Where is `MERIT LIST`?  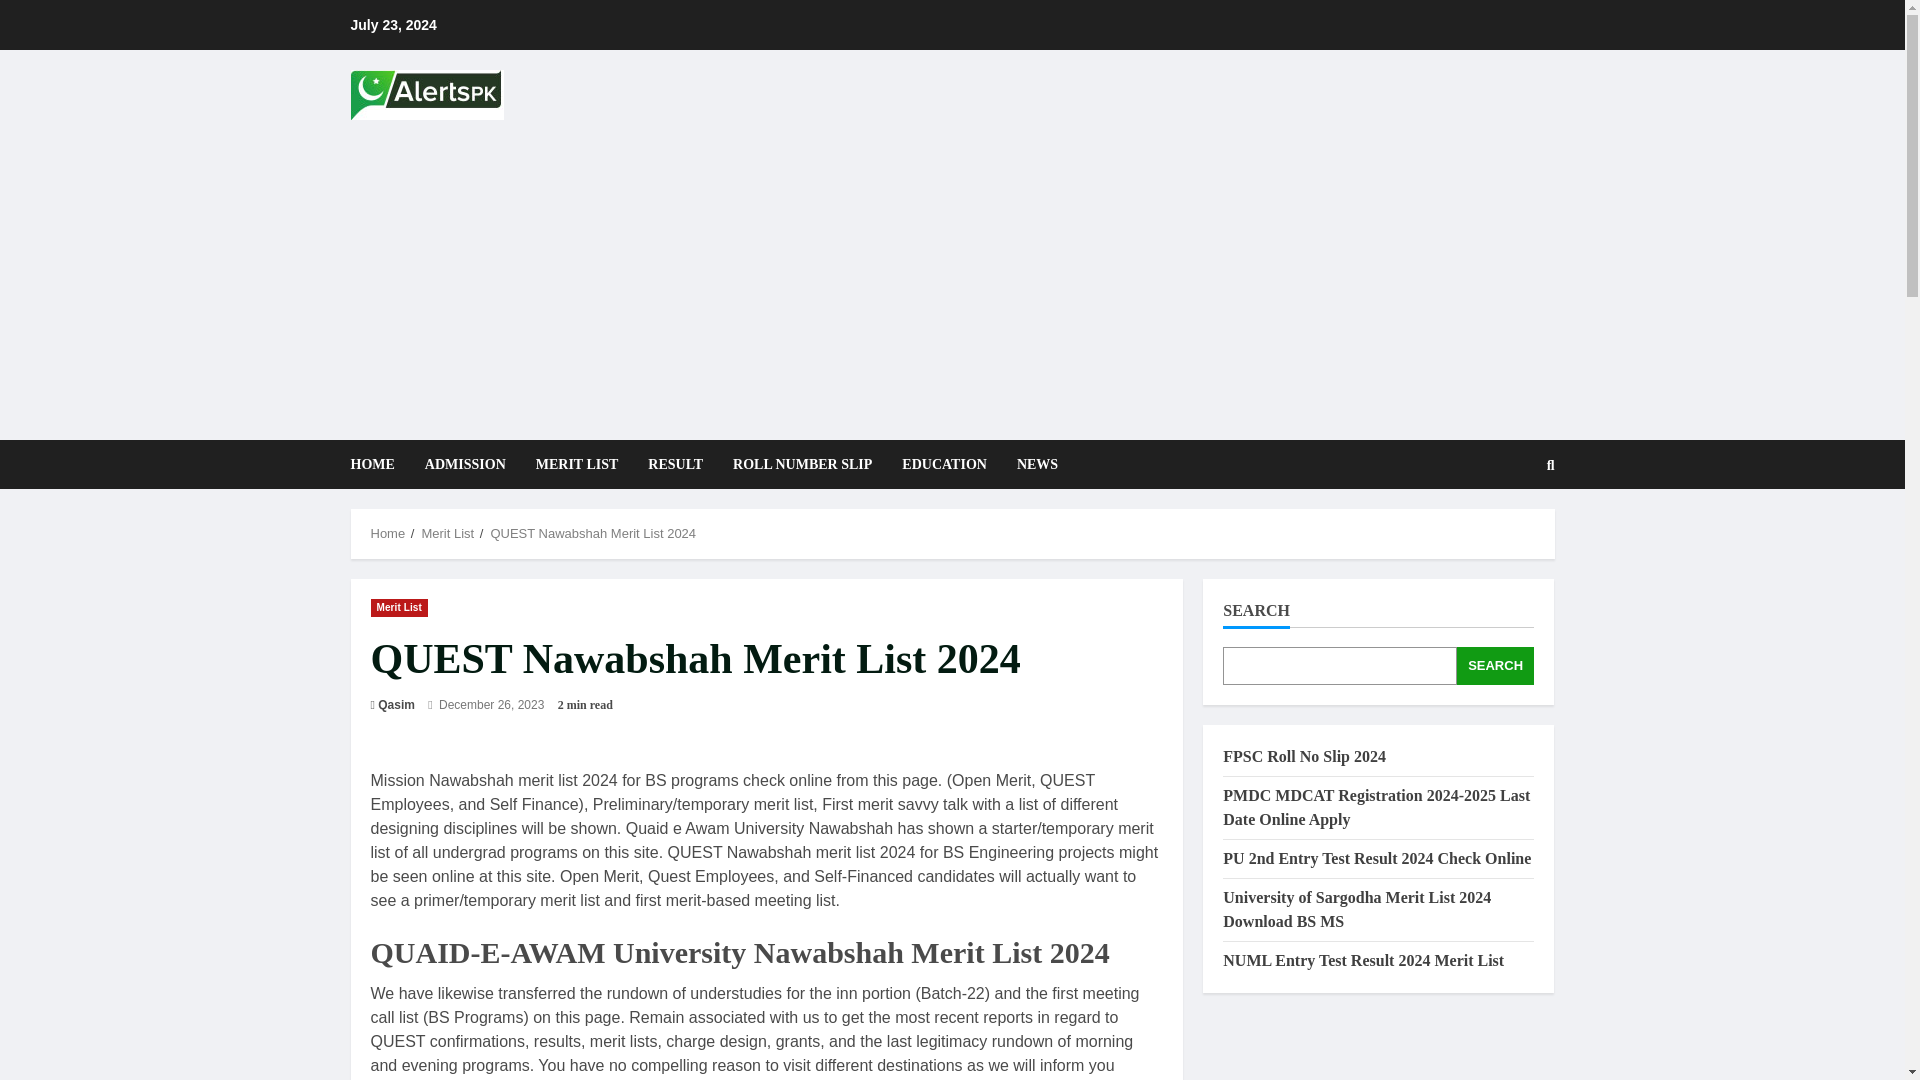
MERIT LIST is located at coordinates (576, 464).